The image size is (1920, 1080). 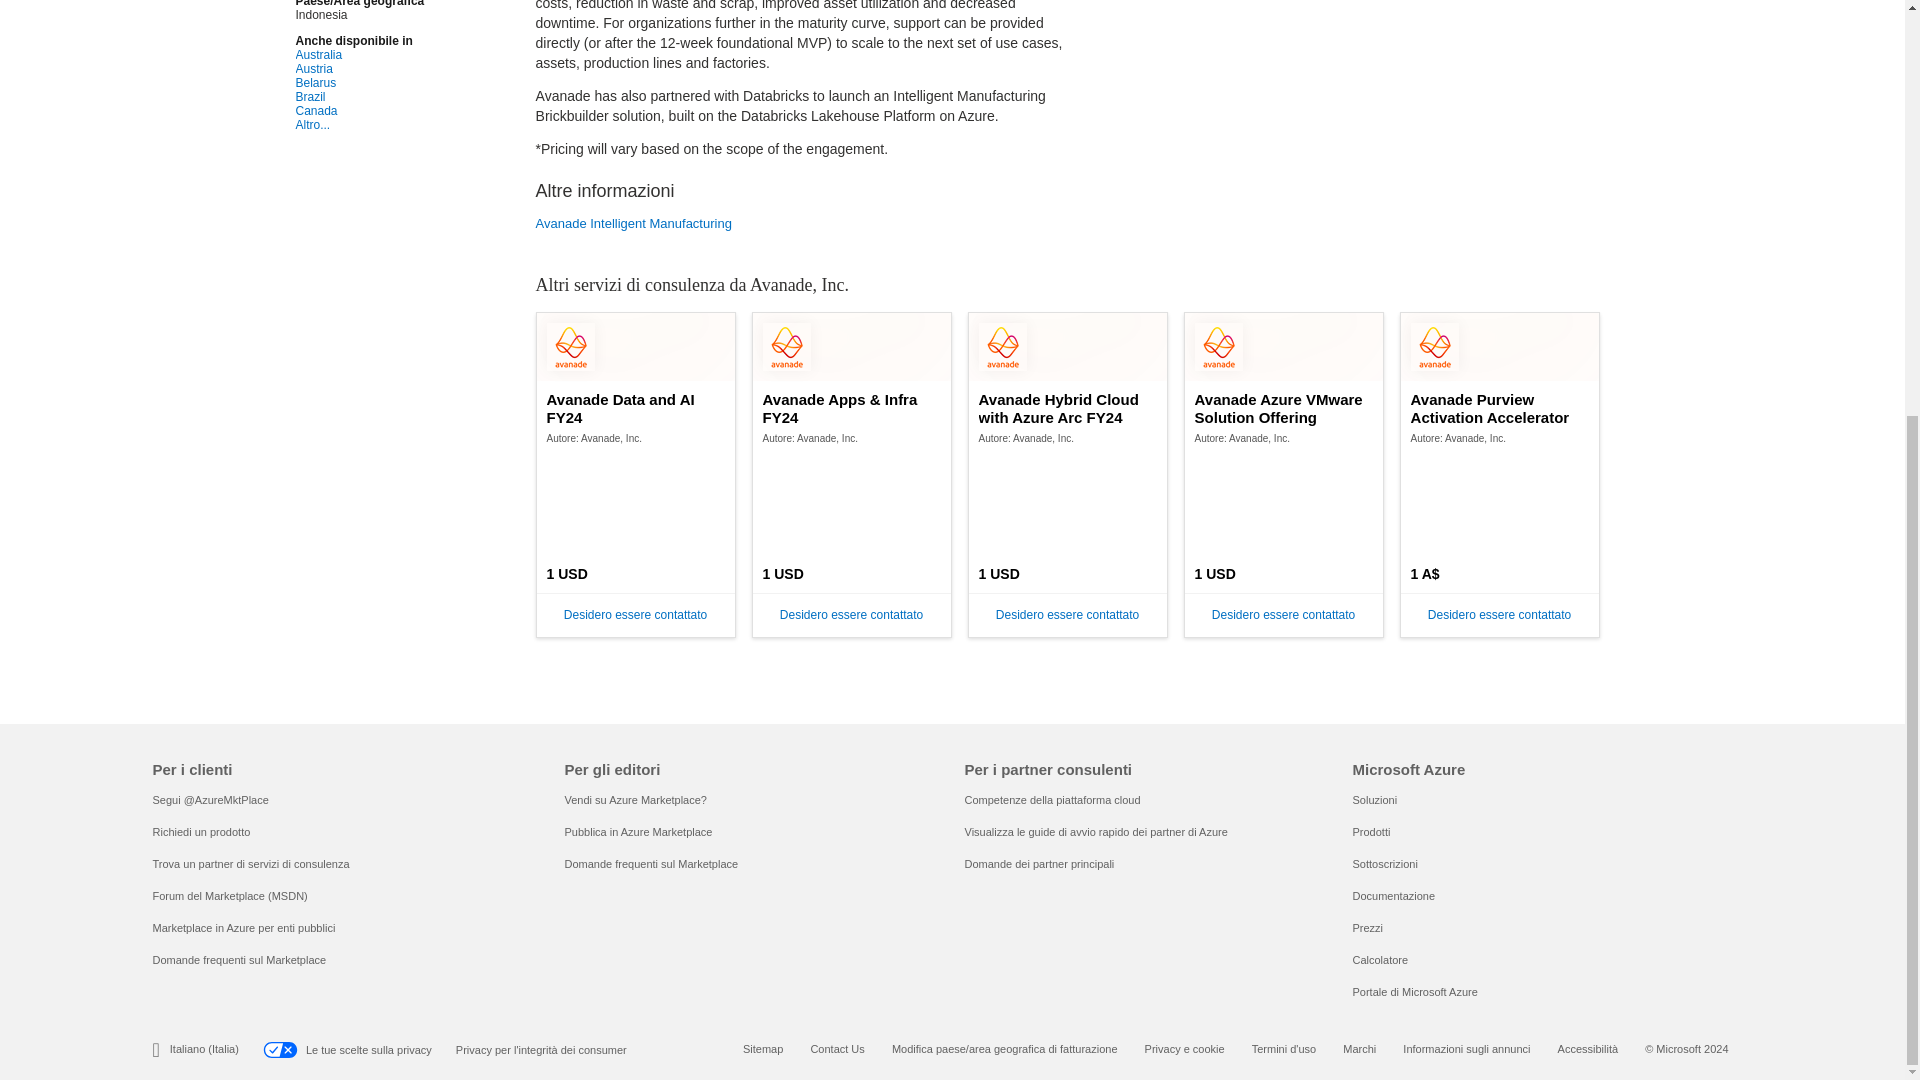 What do you see at coordinates (1068, 408) in the screenshot?
I see `Avanade Hybrid Cloud with Azure Arc FY24` at bounding box center [1068, 408].